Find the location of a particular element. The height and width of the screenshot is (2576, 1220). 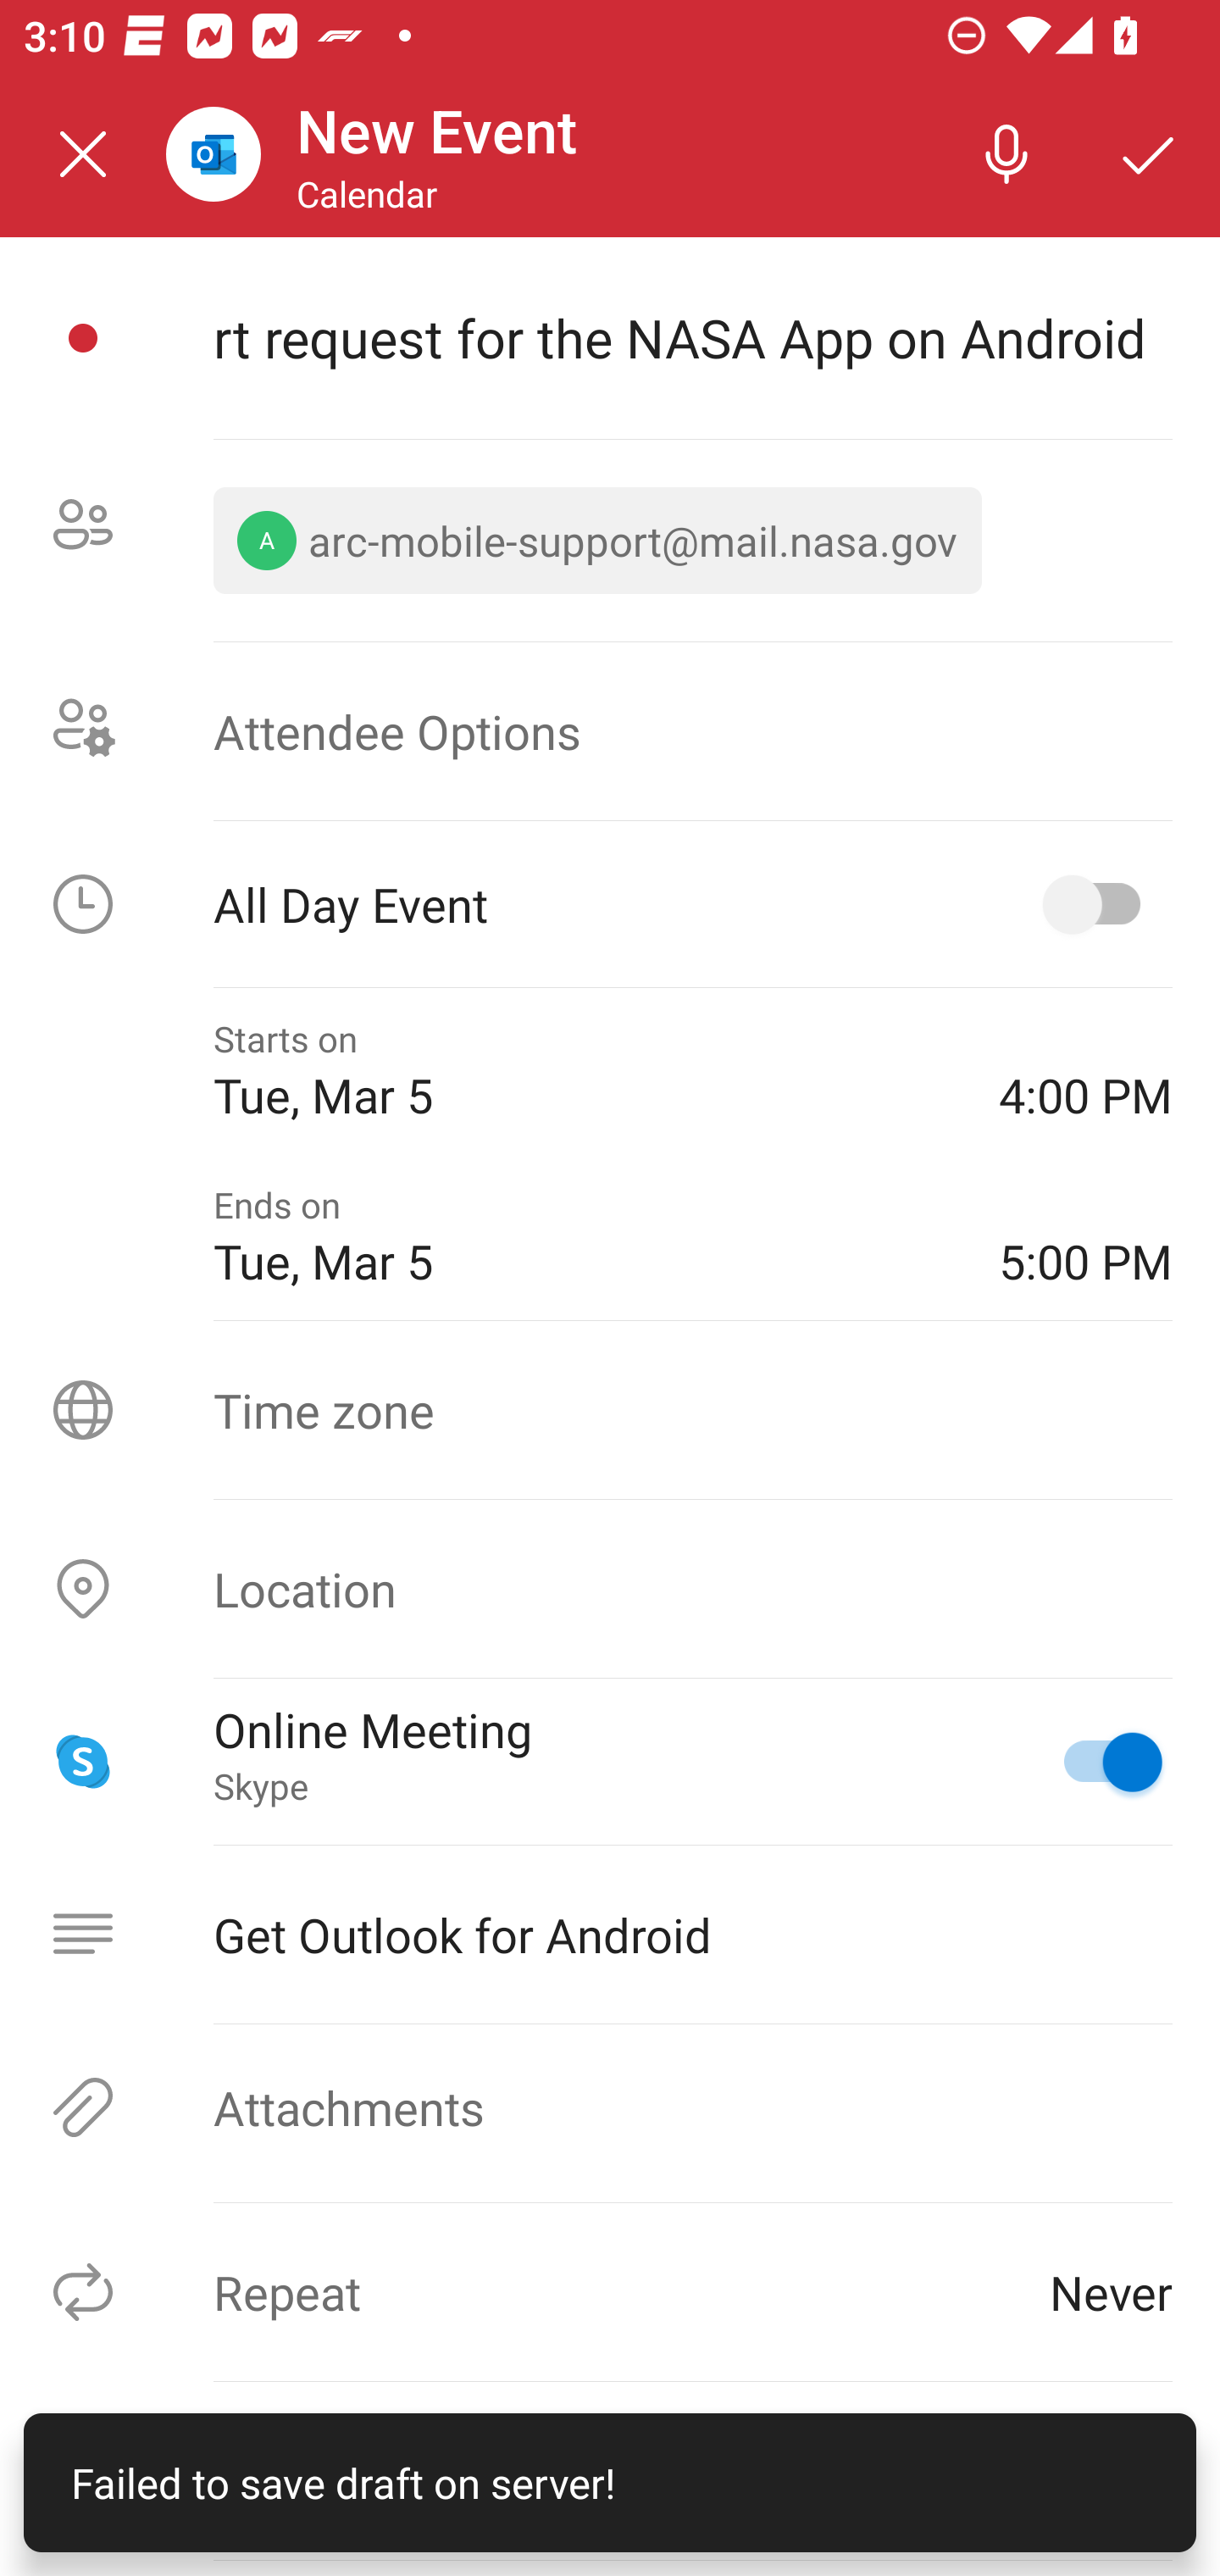

Time zone is located at coordinates (610, 1410).